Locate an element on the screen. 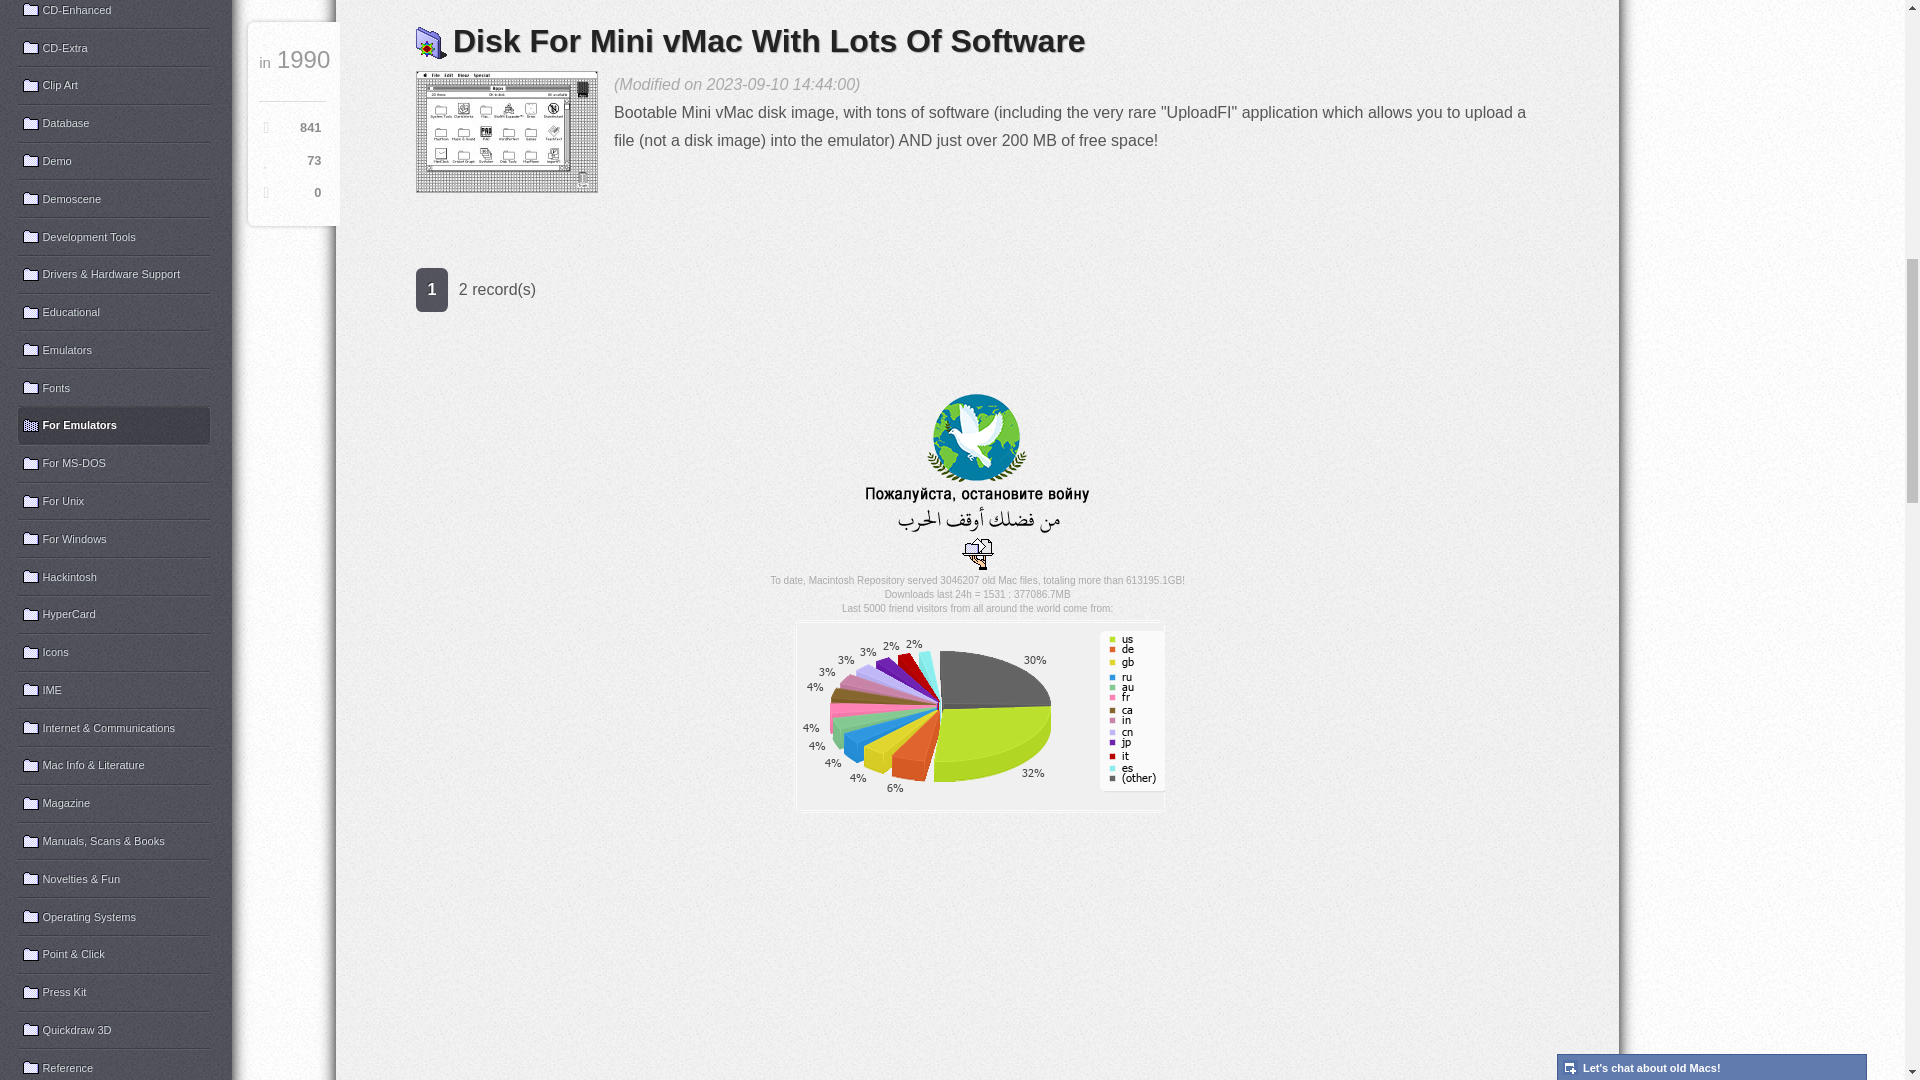 The image size is (1920, 1080). Comments is located at coordinates (290, 192).